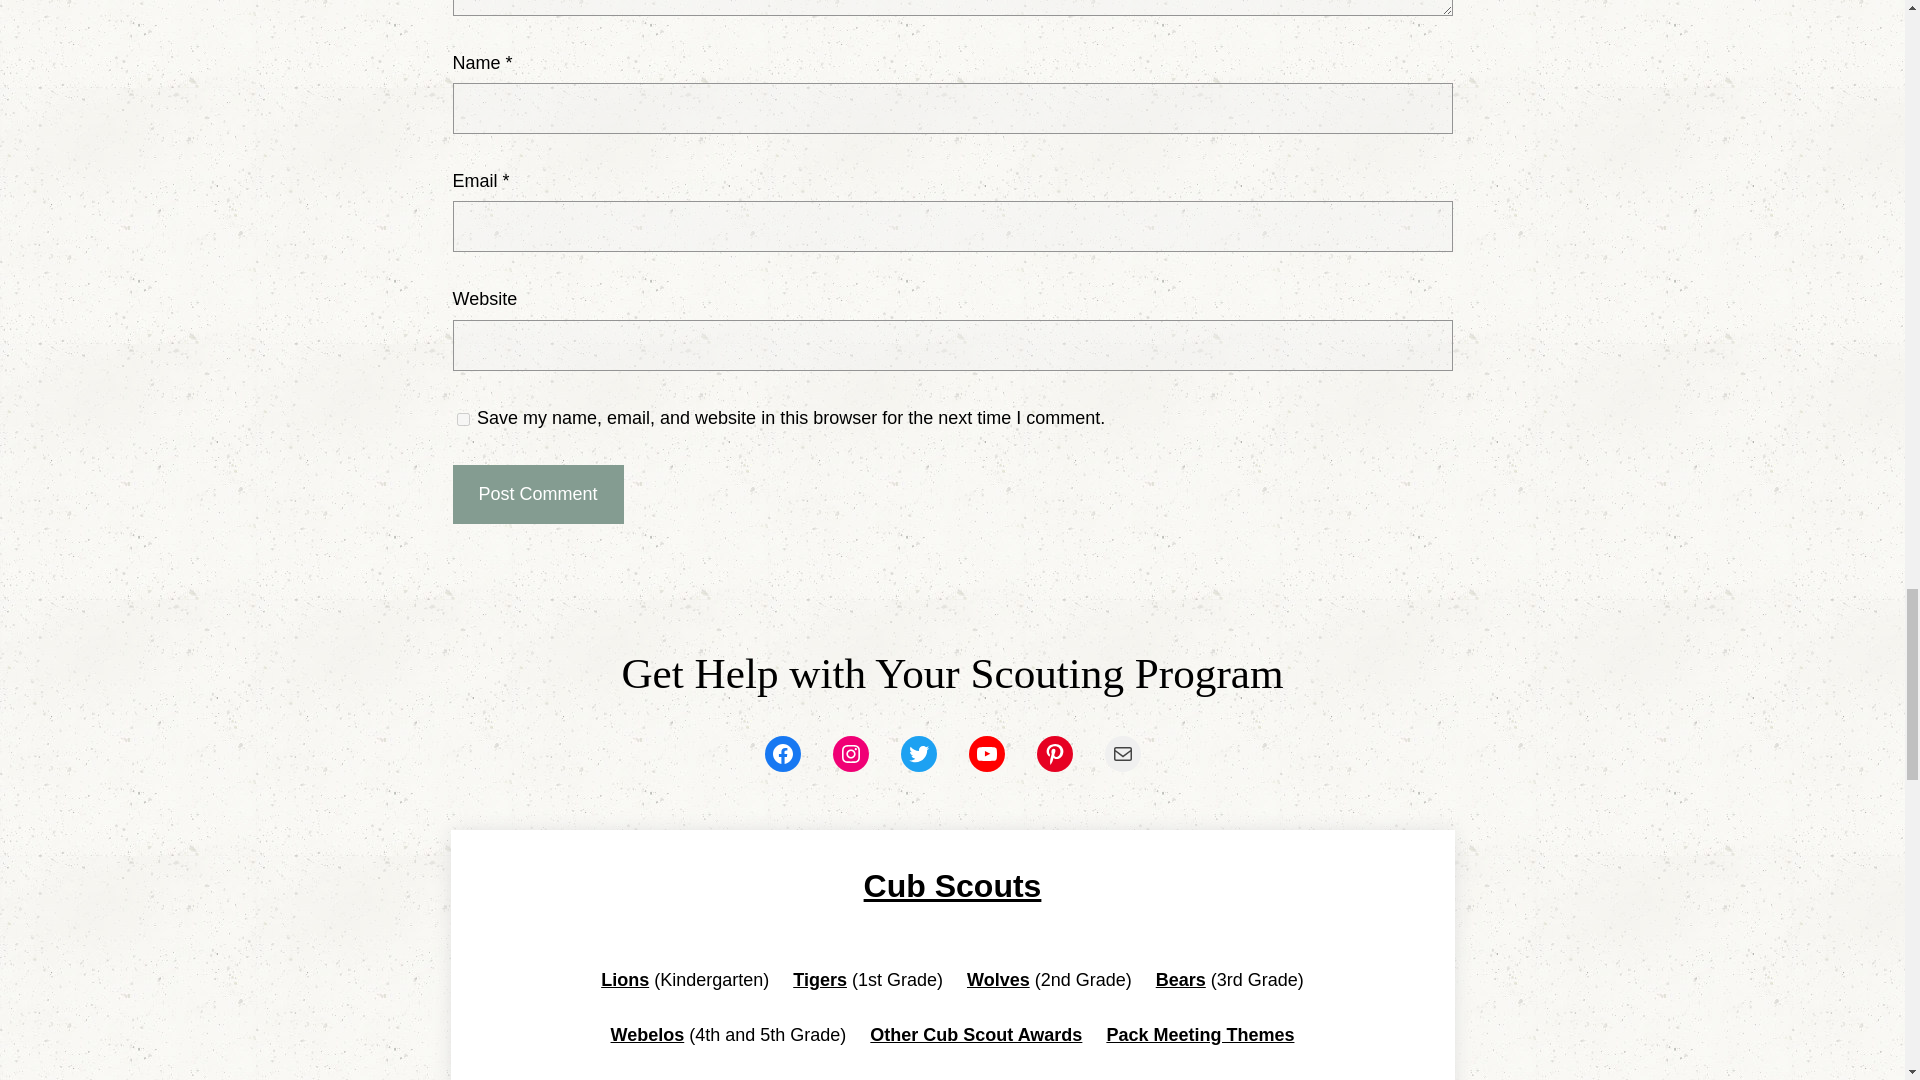  Describe the element at coordinates (1054, 754) in the screenshot. I see `Pinterest` at that location.